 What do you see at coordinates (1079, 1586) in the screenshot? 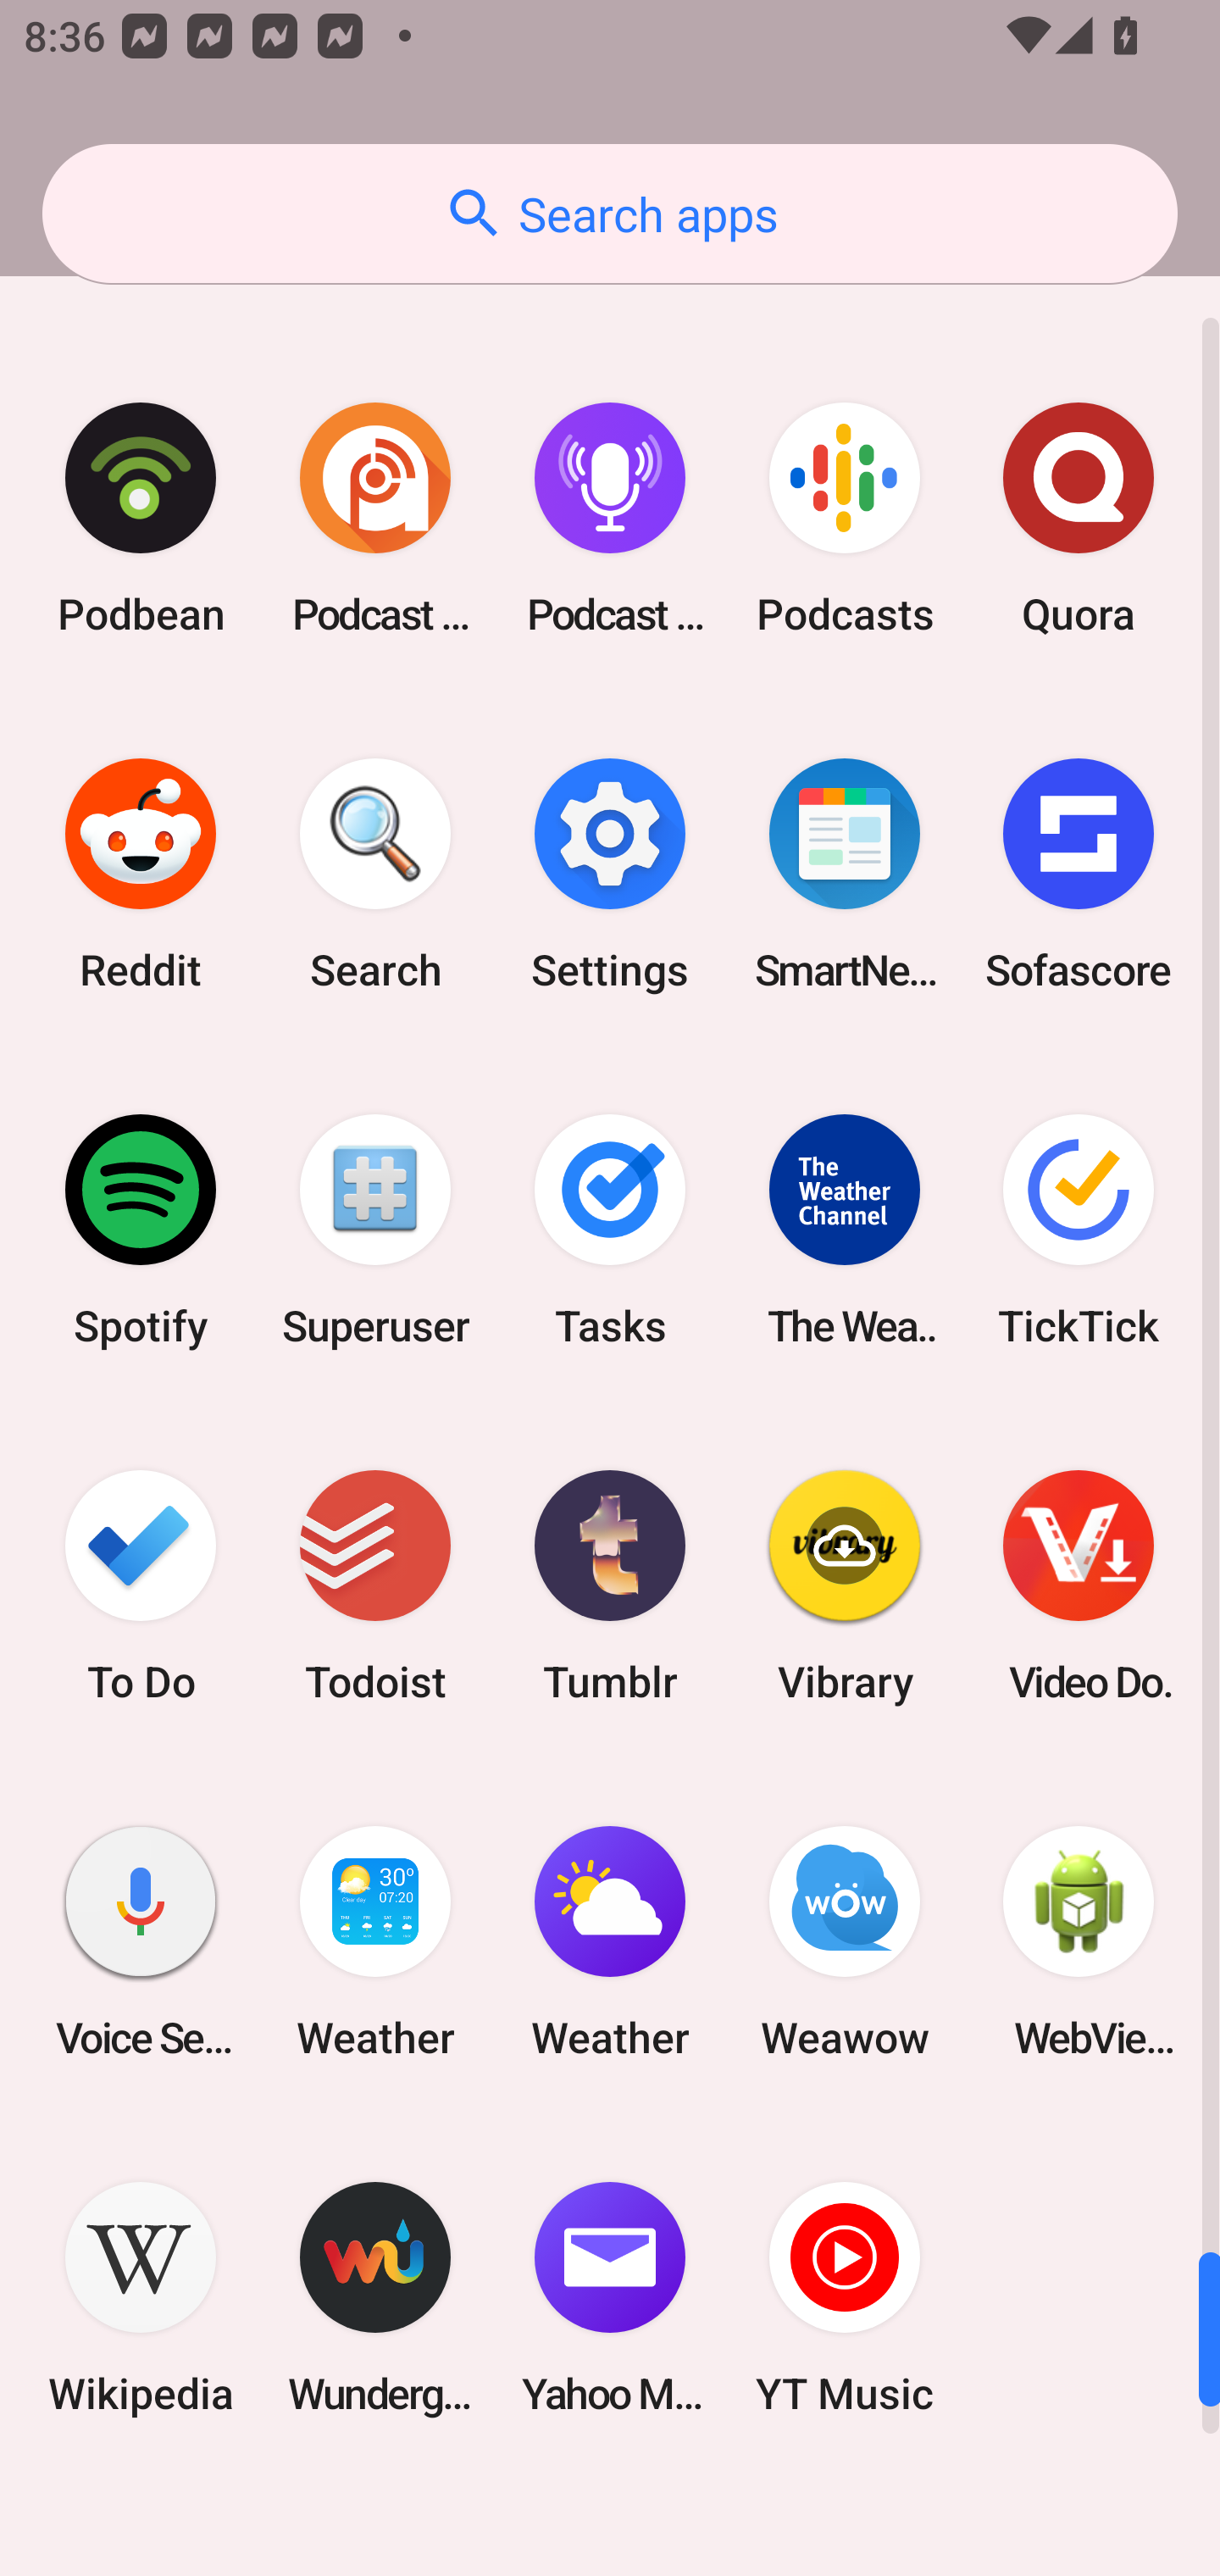
I see `Video Downloader & Ace Player` at bounding box center [1079, 1586].